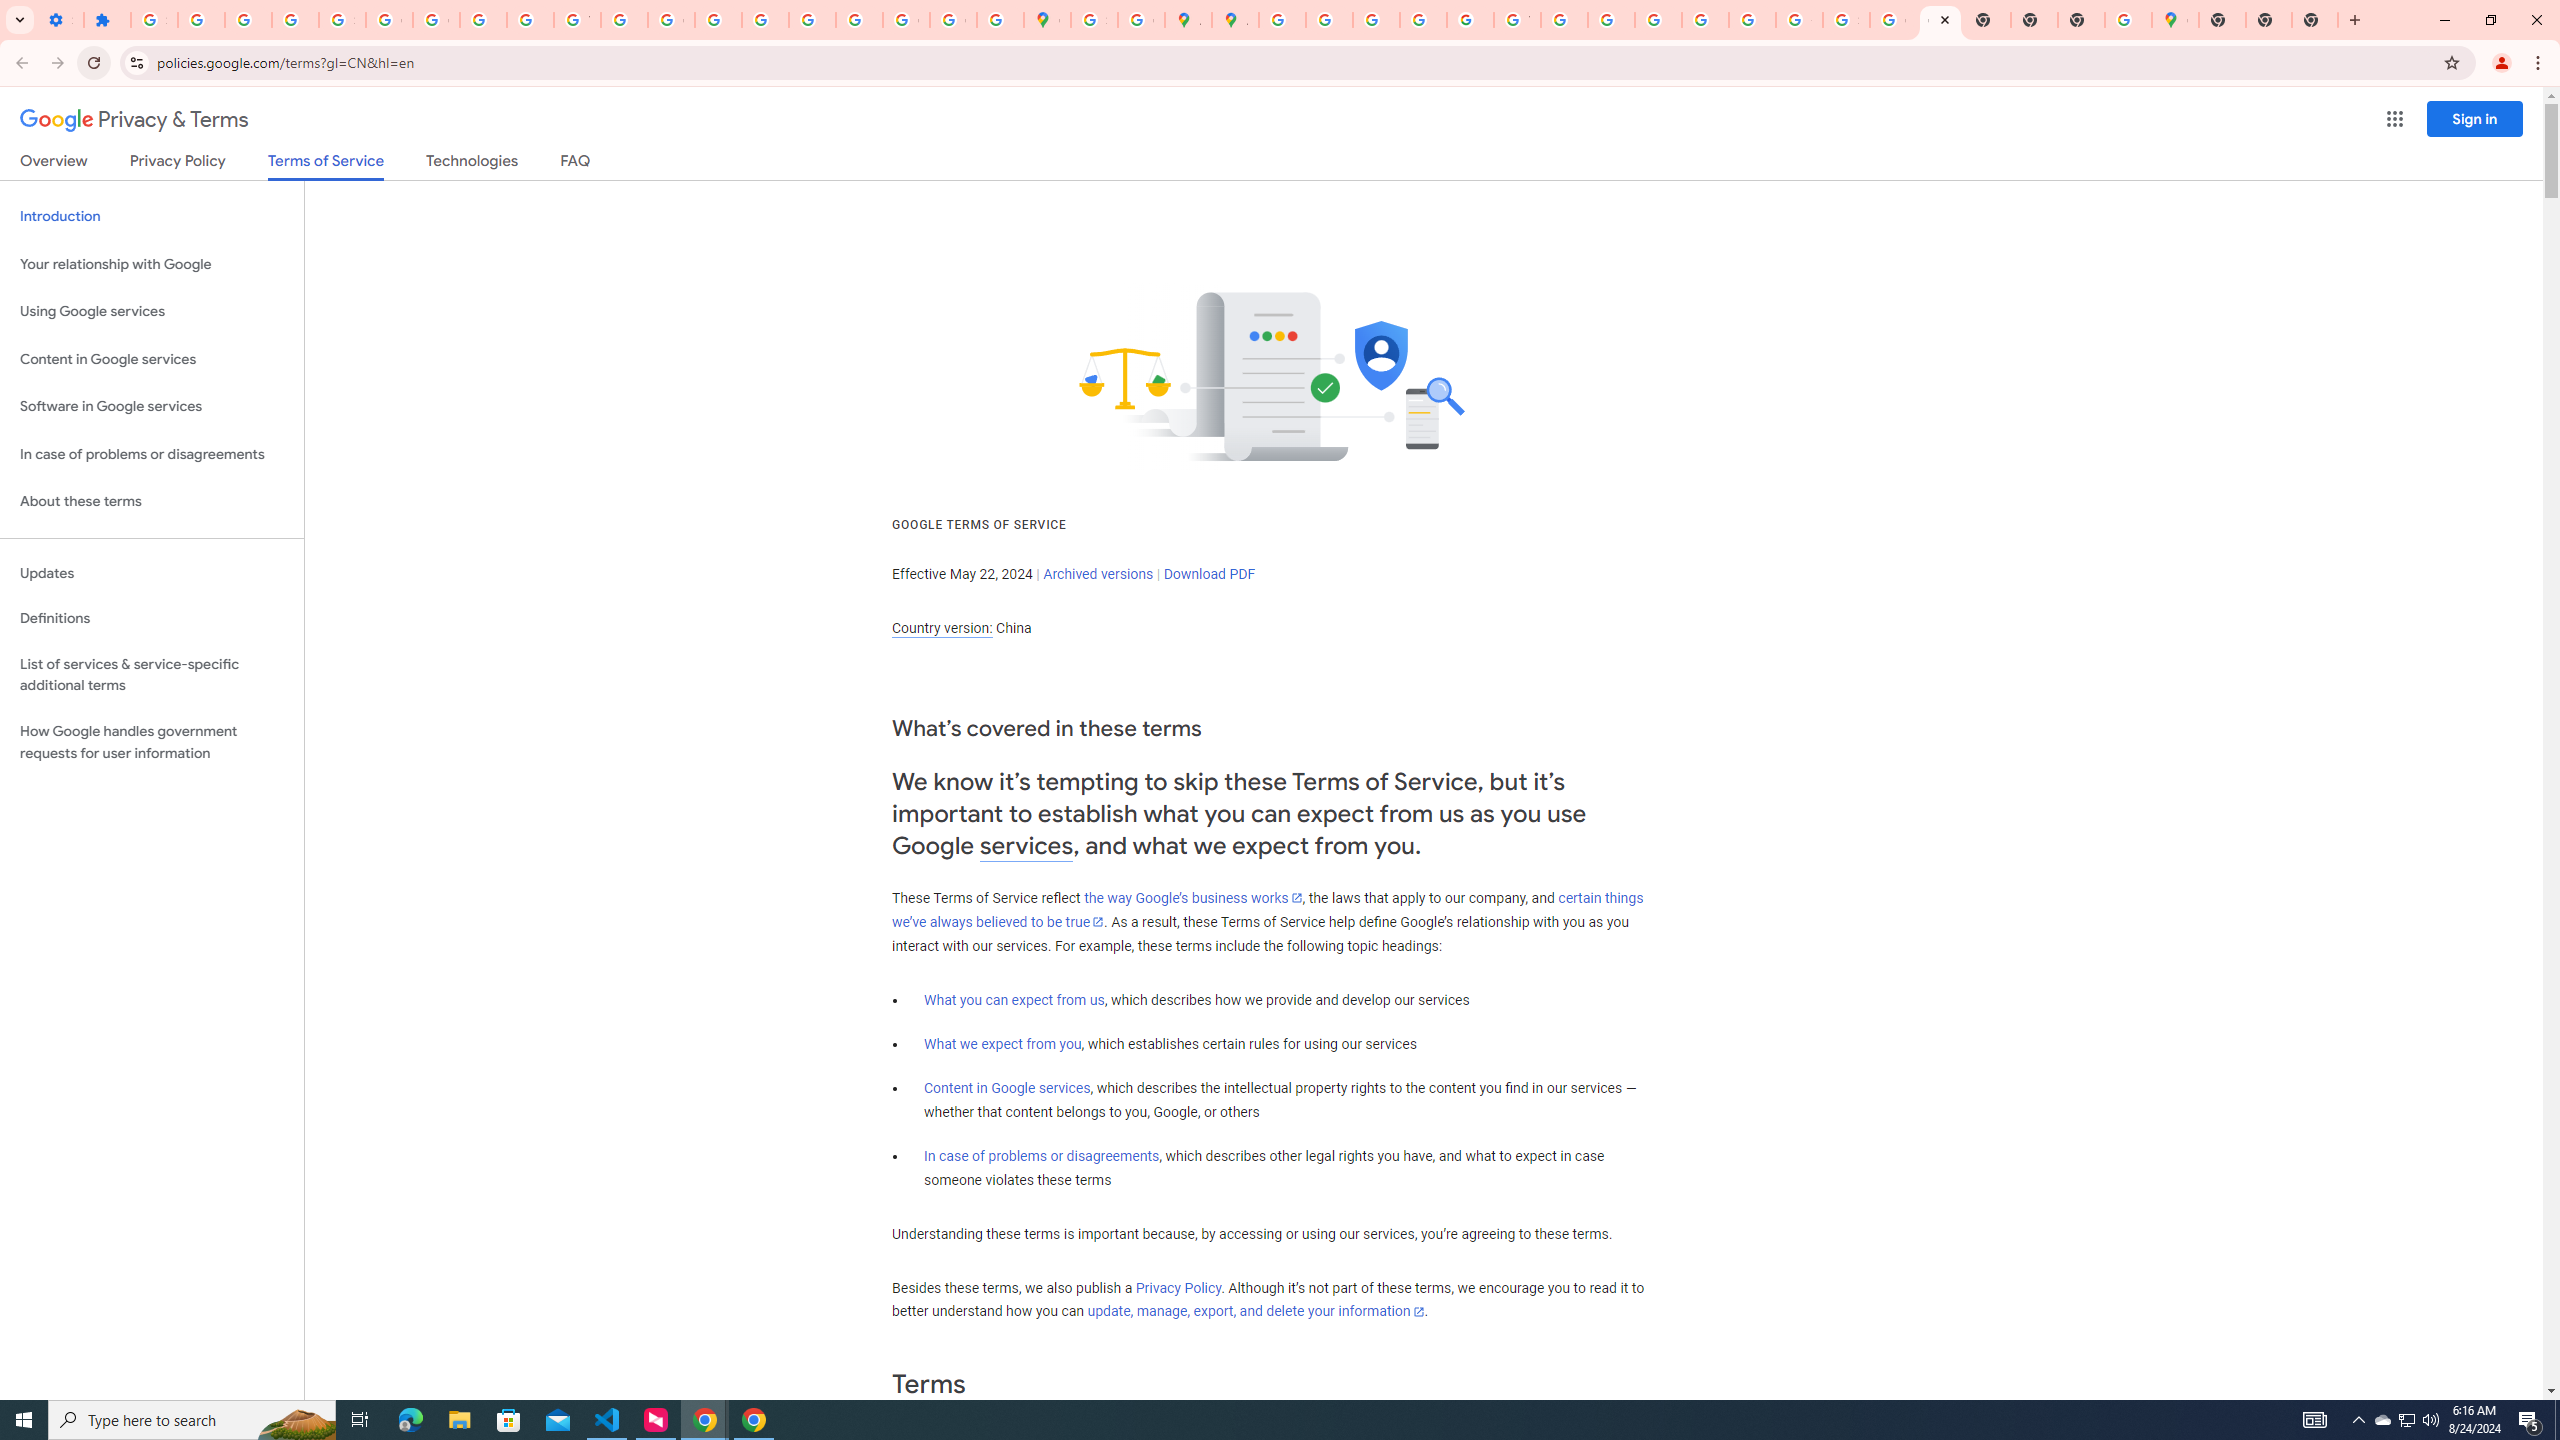 This screenshot has width=2560, height=1440. I want to click on services, so click(1026, 846).